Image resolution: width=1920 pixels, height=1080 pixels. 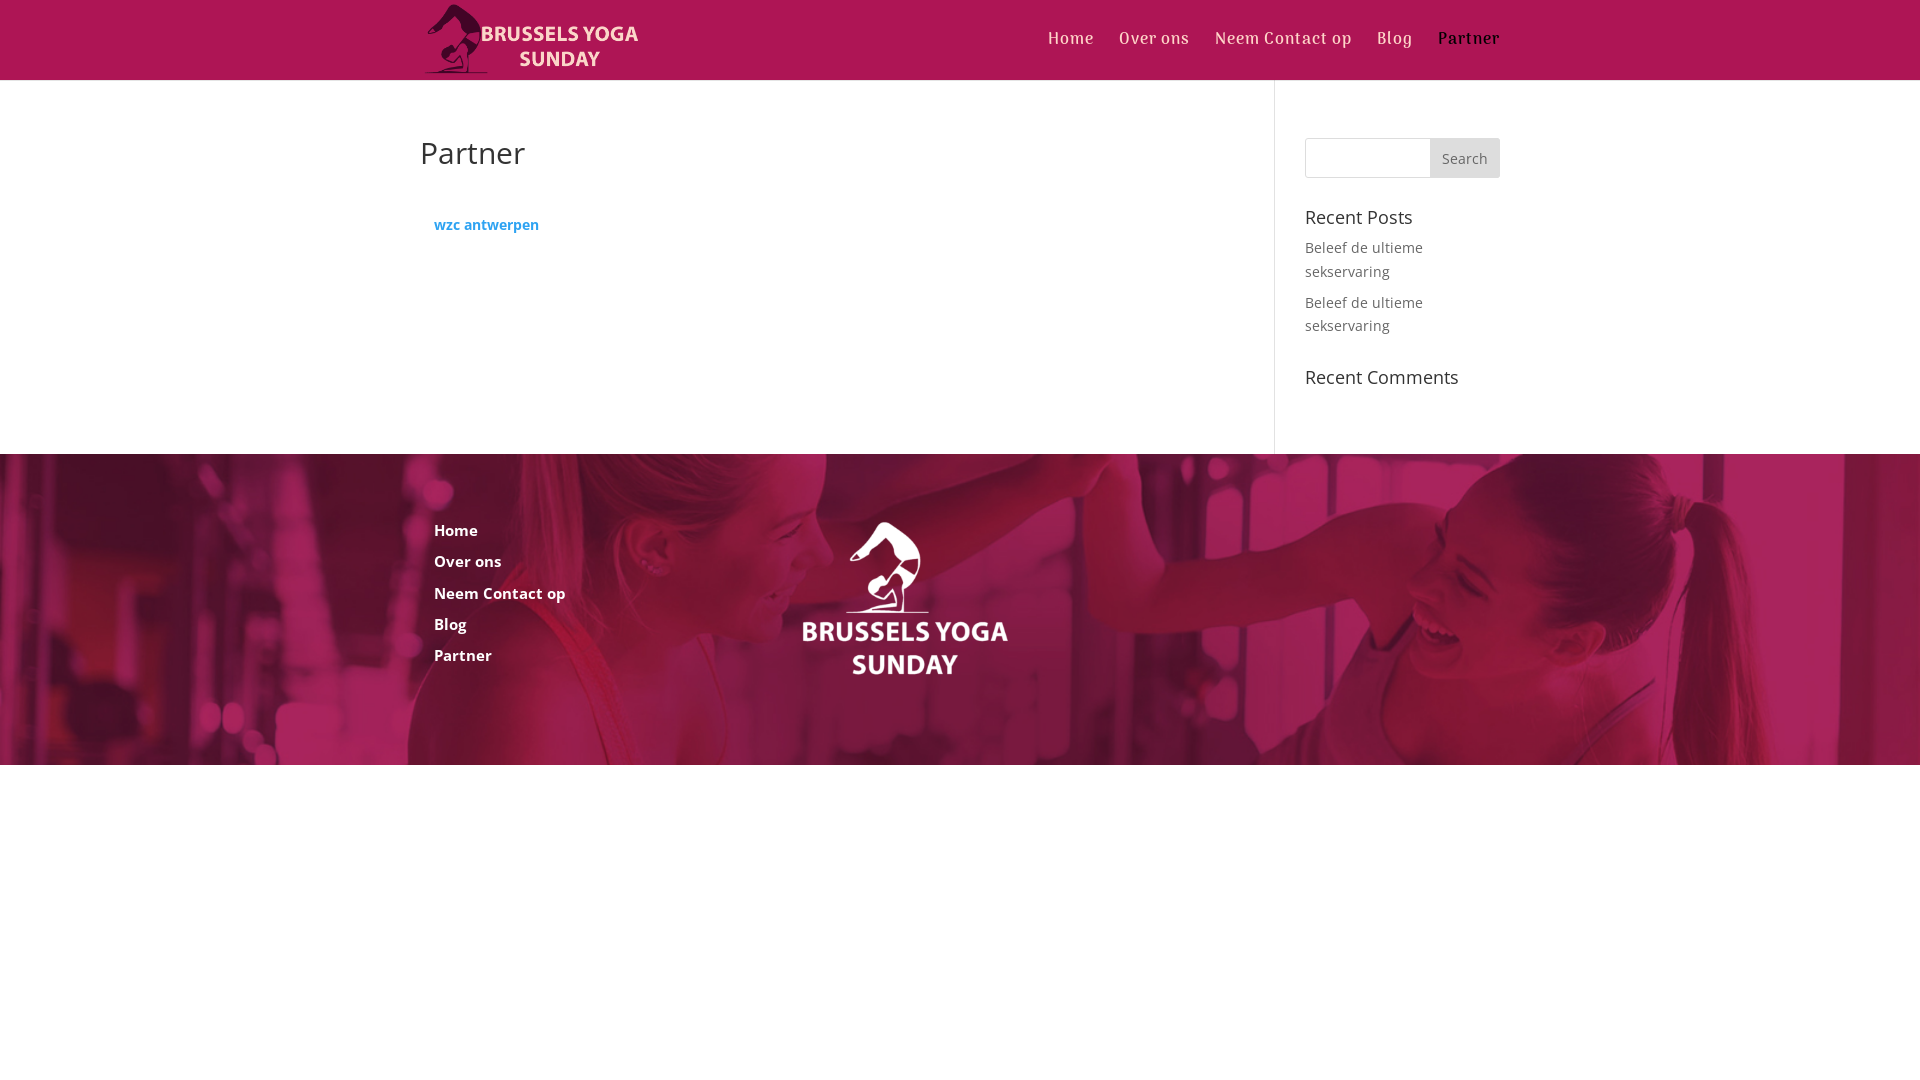 I want to click on wzc antwerpen, so click(x=486, y=224).